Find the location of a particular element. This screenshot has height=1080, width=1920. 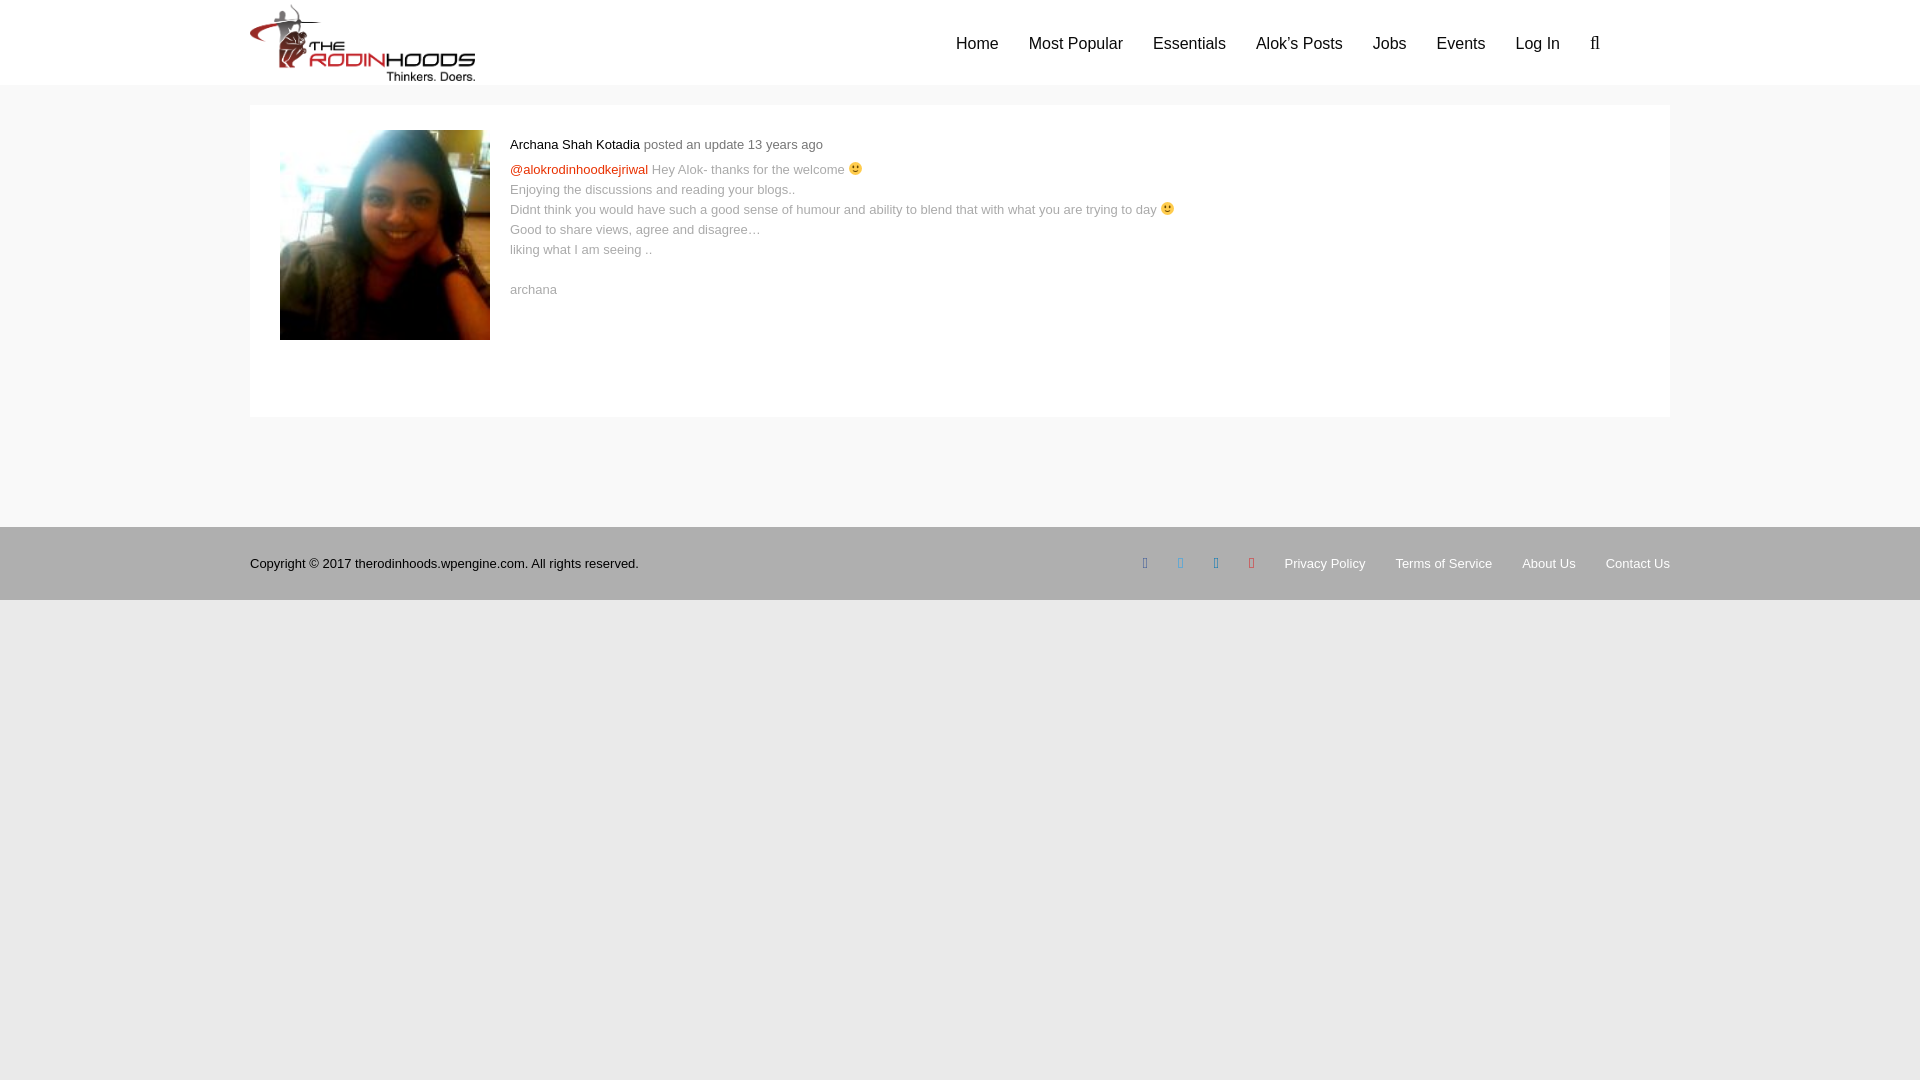

Terms of Service is located at coordinates (1443, 563).